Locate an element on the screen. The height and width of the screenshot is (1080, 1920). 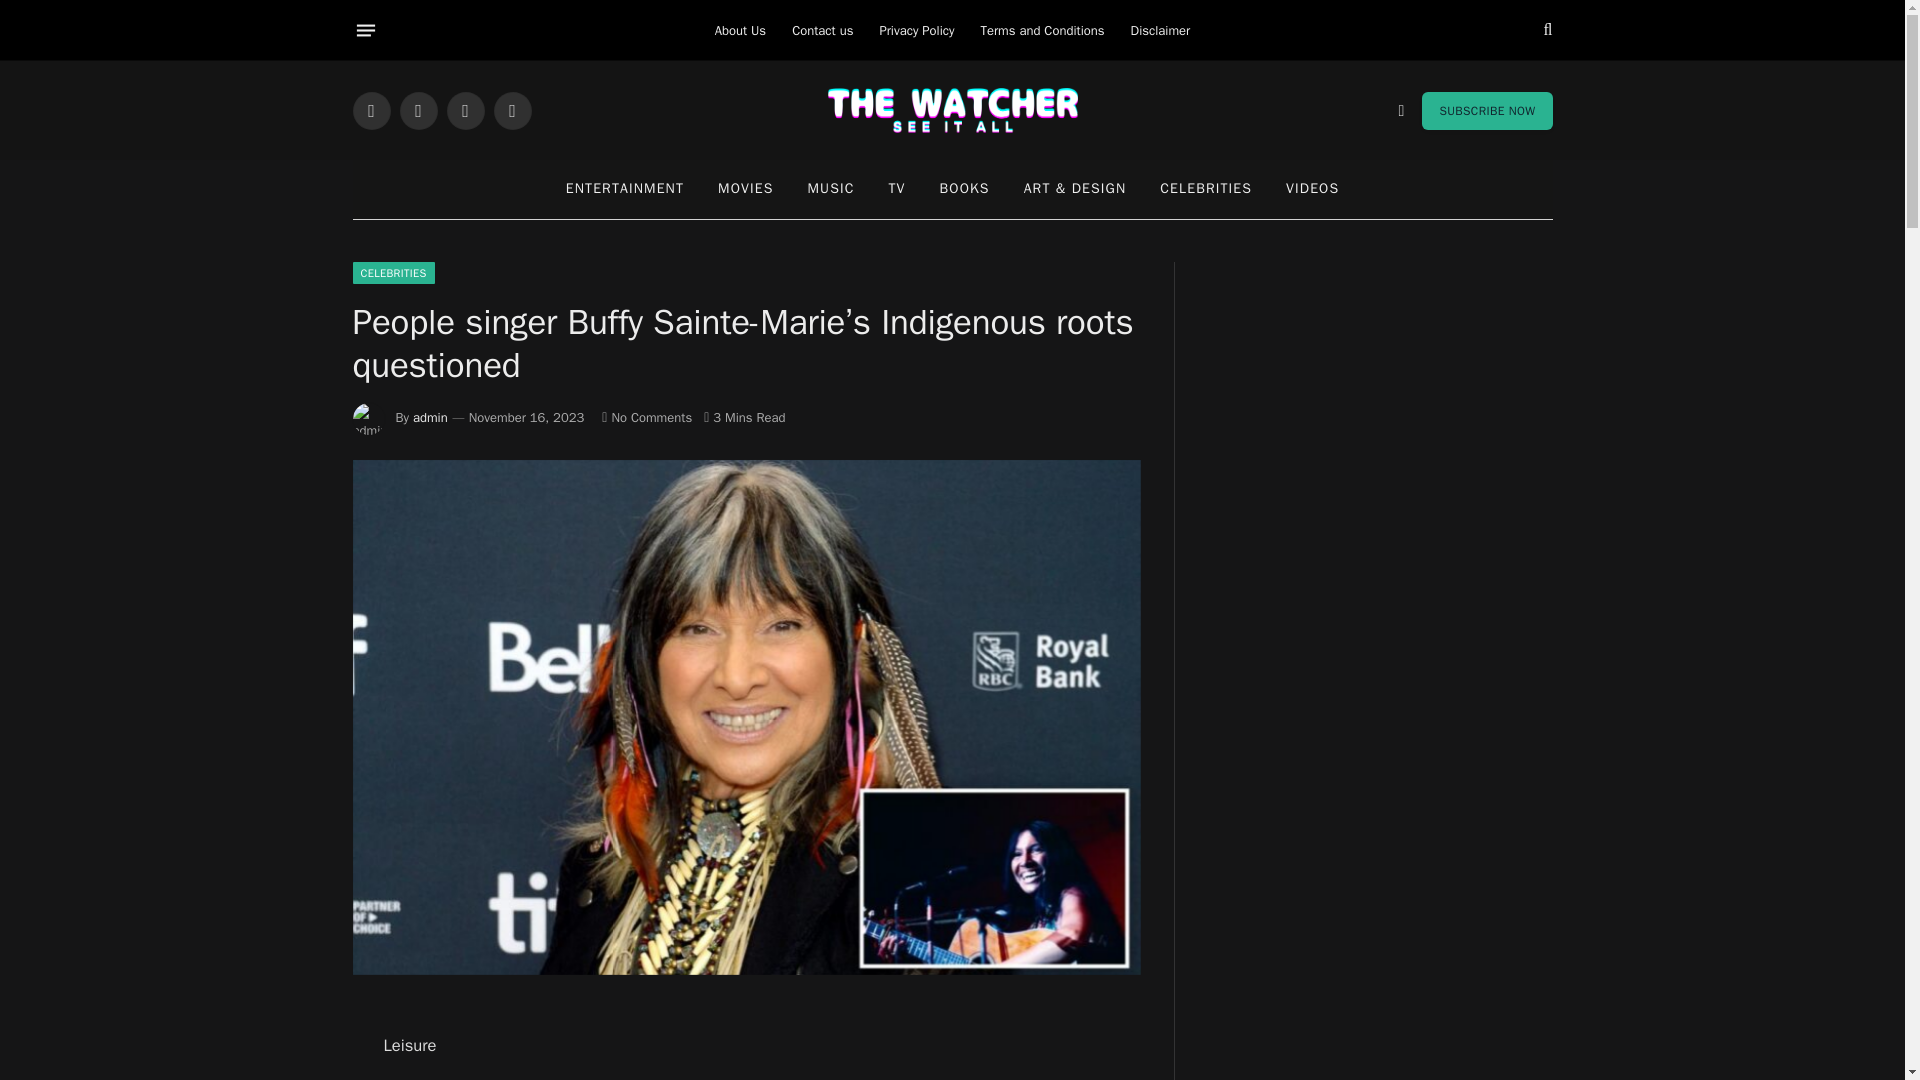
Facebook is located at coordinates (370, 110).